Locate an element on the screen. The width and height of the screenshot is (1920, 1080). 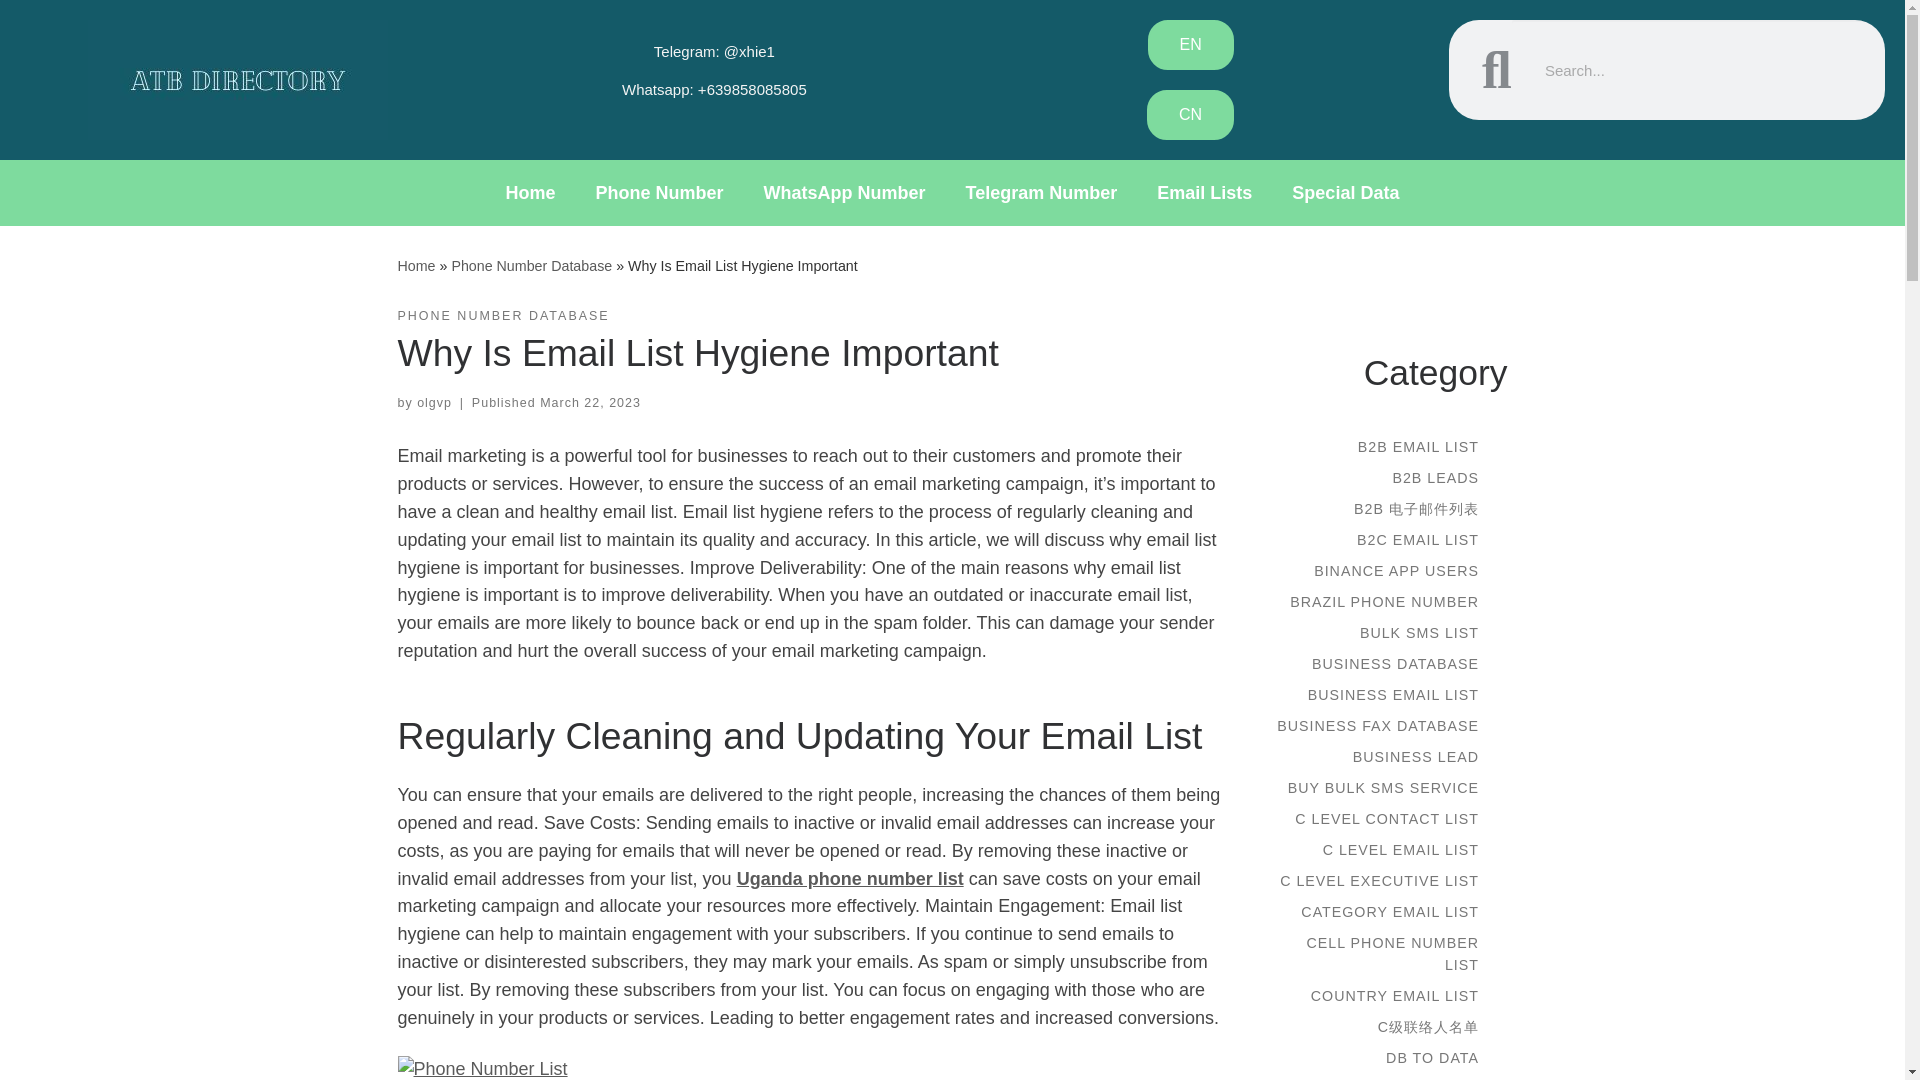
Home is located at coordinates (530, 192).